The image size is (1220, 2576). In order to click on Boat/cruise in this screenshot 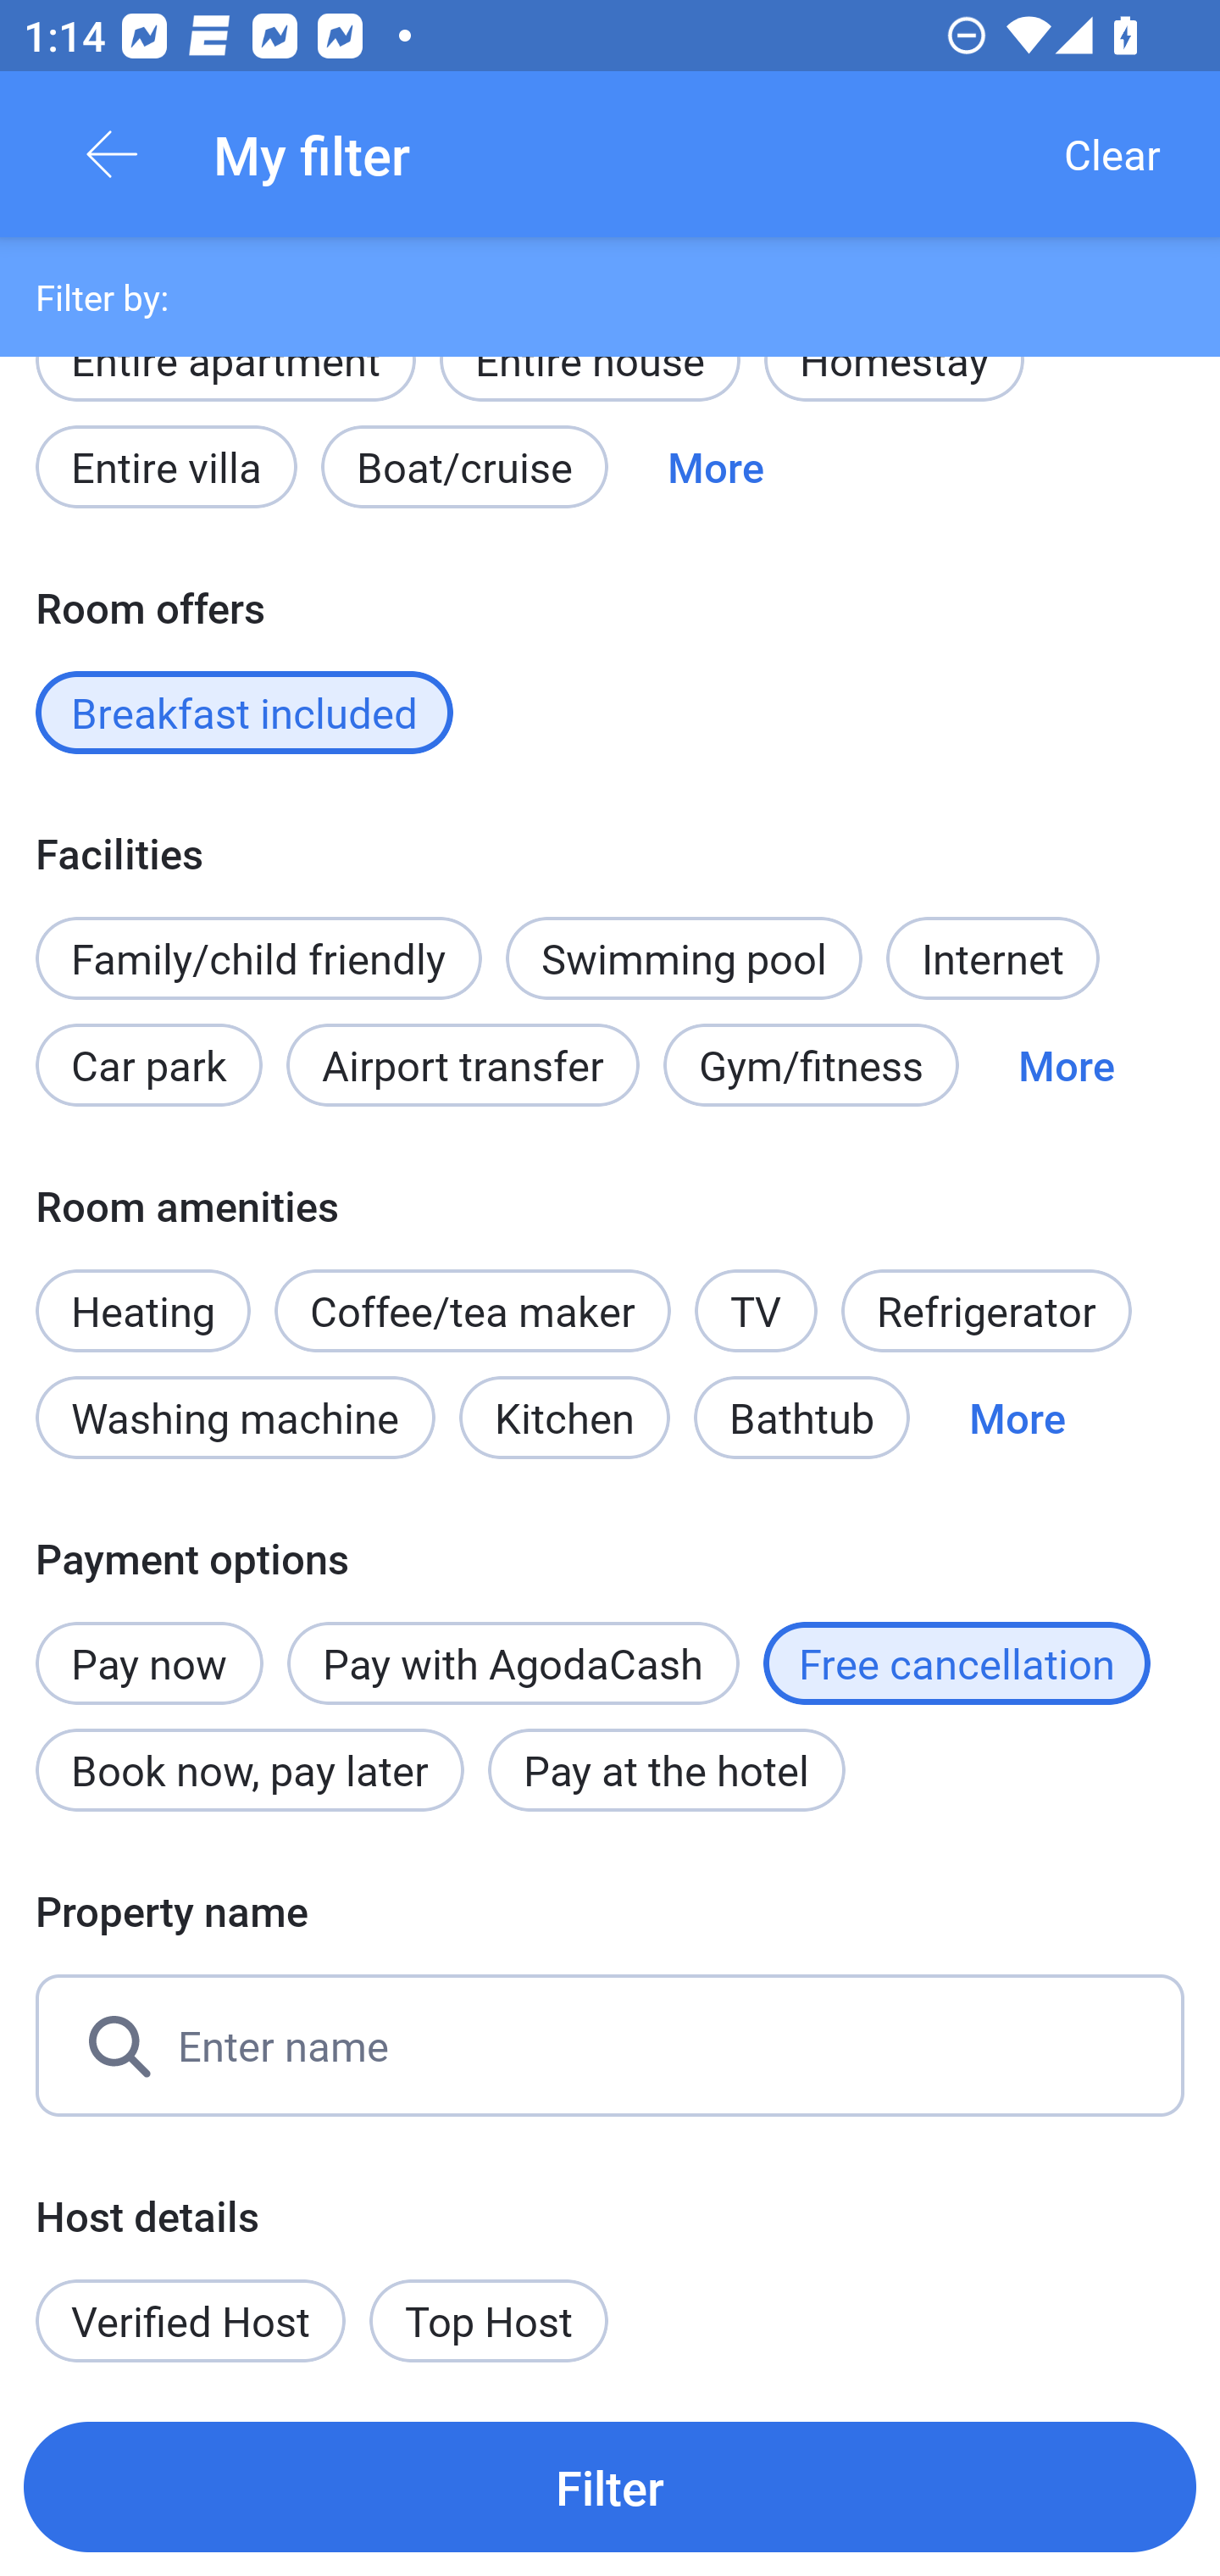, I will do `click(464, 468)`.